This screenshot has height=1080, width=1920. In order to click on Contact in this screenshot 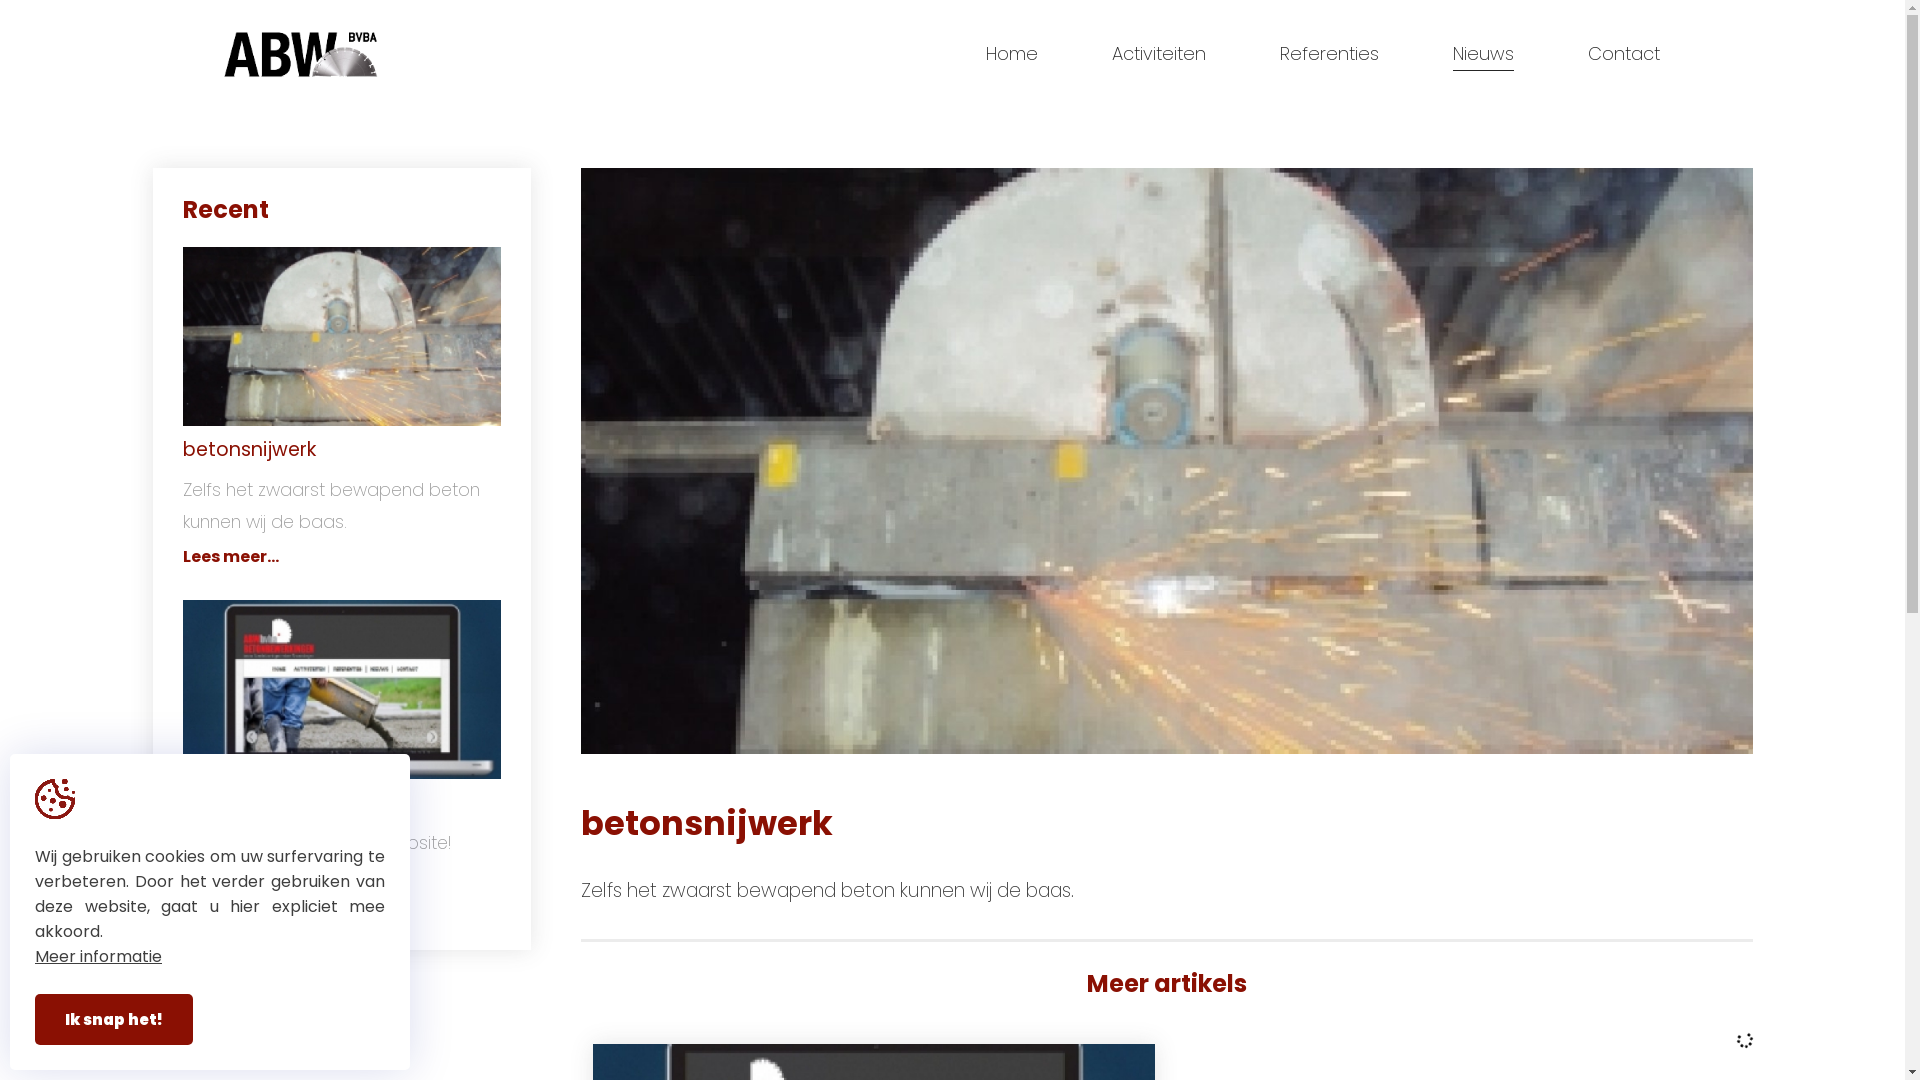, I will do `click(1624, 54)`.